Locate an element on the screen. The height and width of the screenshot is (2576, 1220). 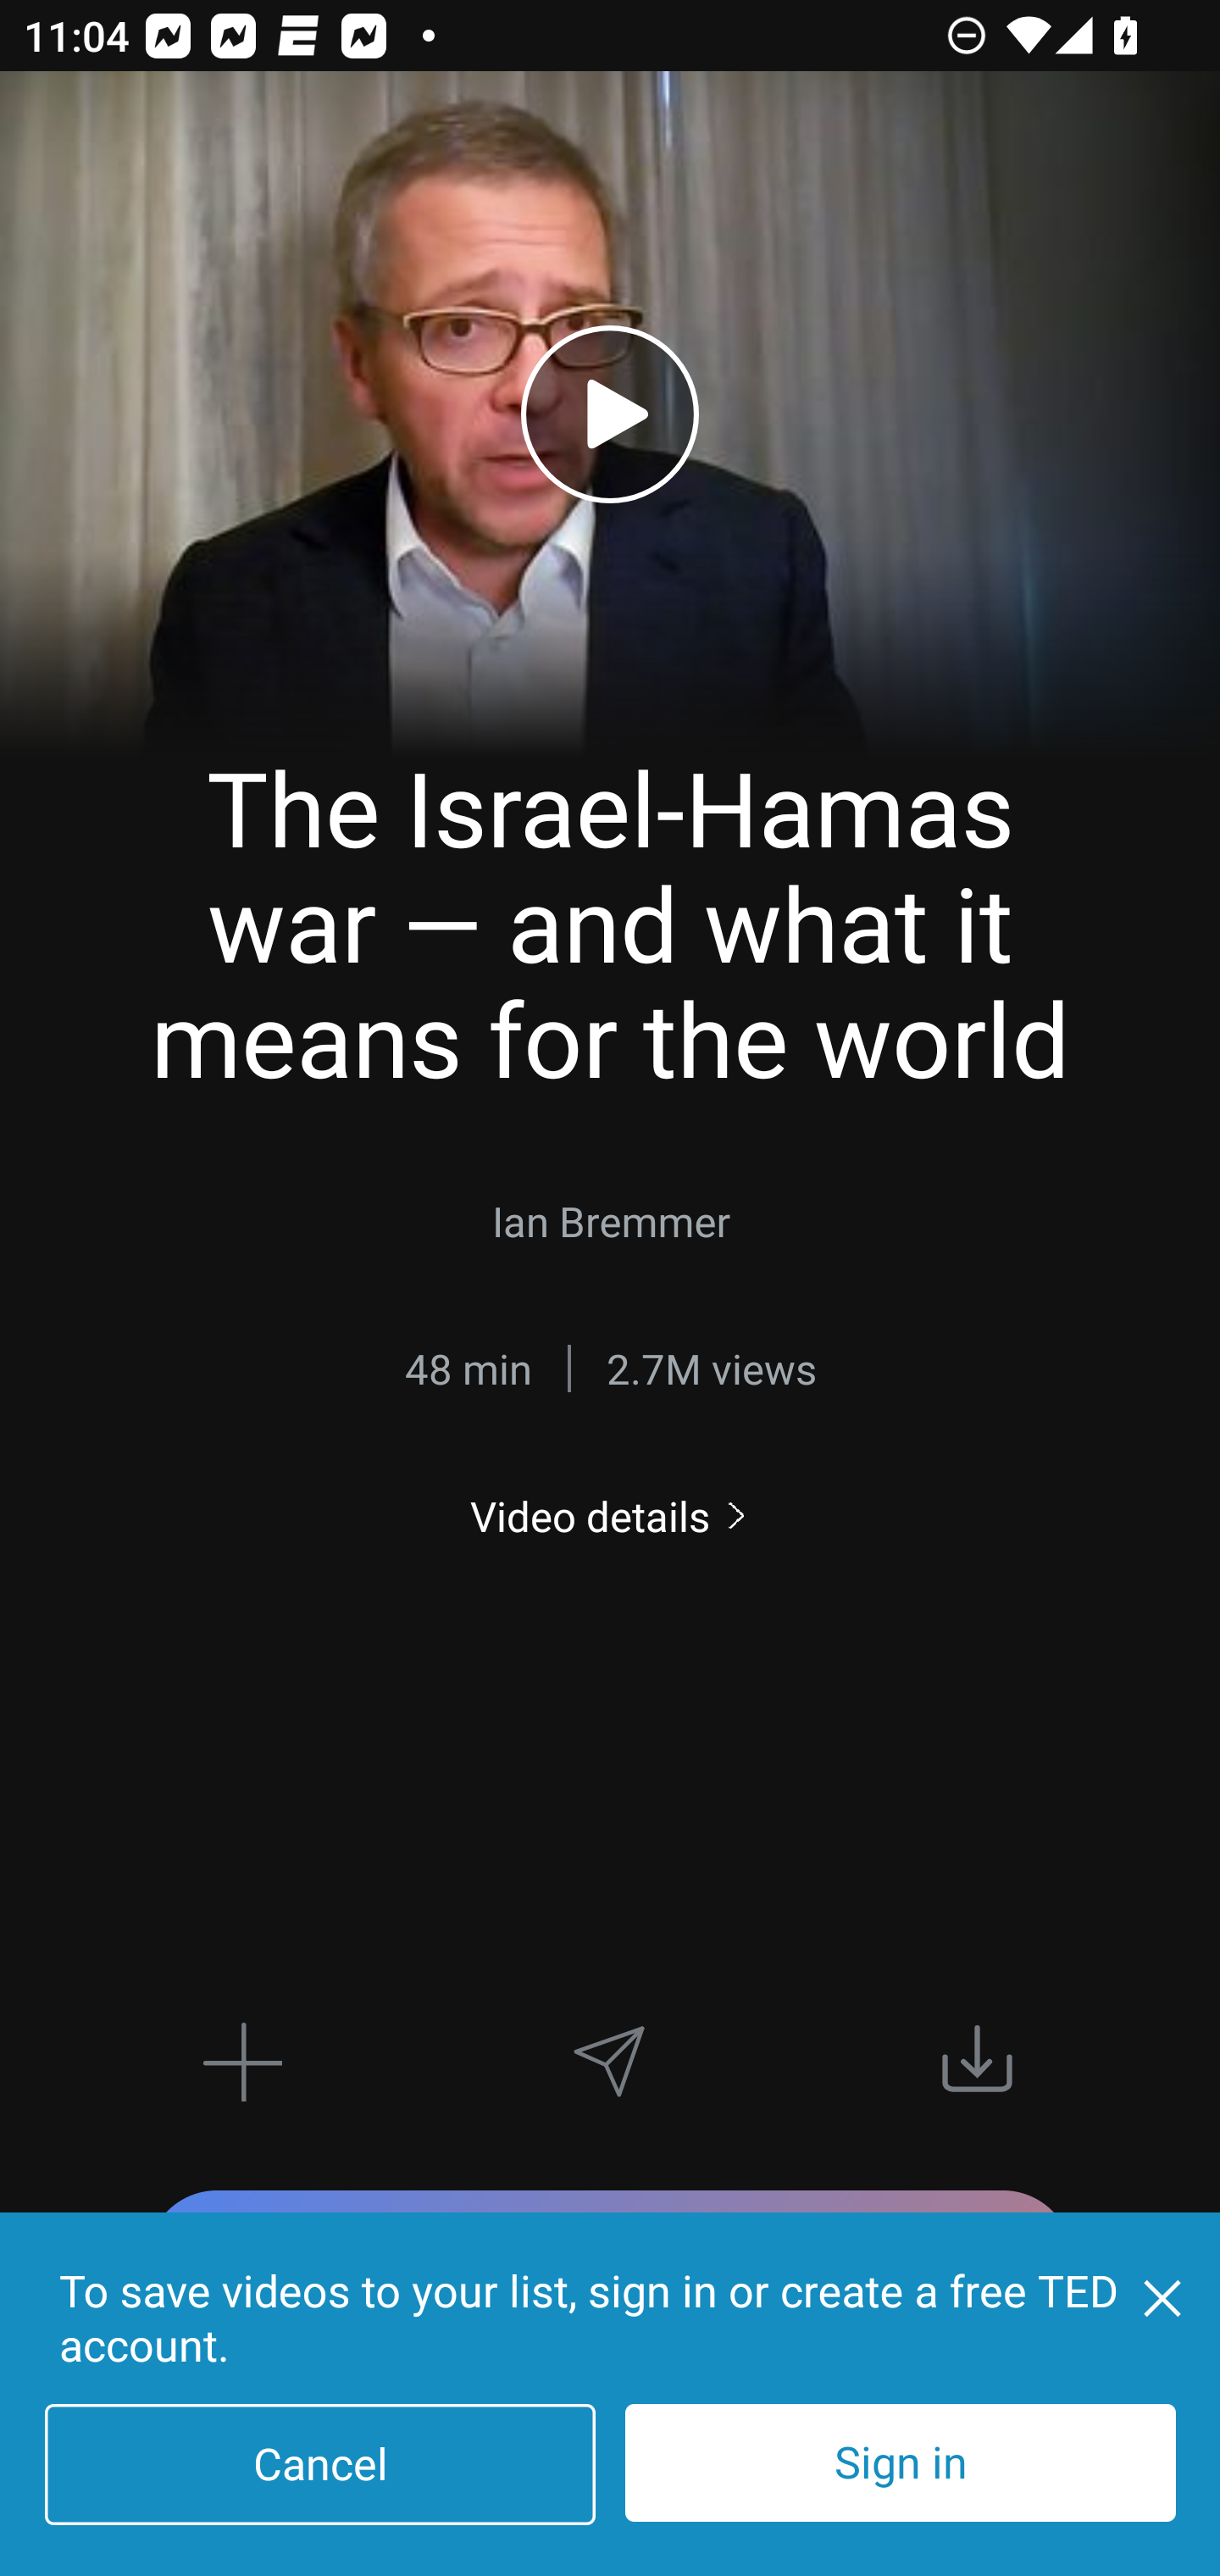
Video details is located at coordinates (610, 1516).